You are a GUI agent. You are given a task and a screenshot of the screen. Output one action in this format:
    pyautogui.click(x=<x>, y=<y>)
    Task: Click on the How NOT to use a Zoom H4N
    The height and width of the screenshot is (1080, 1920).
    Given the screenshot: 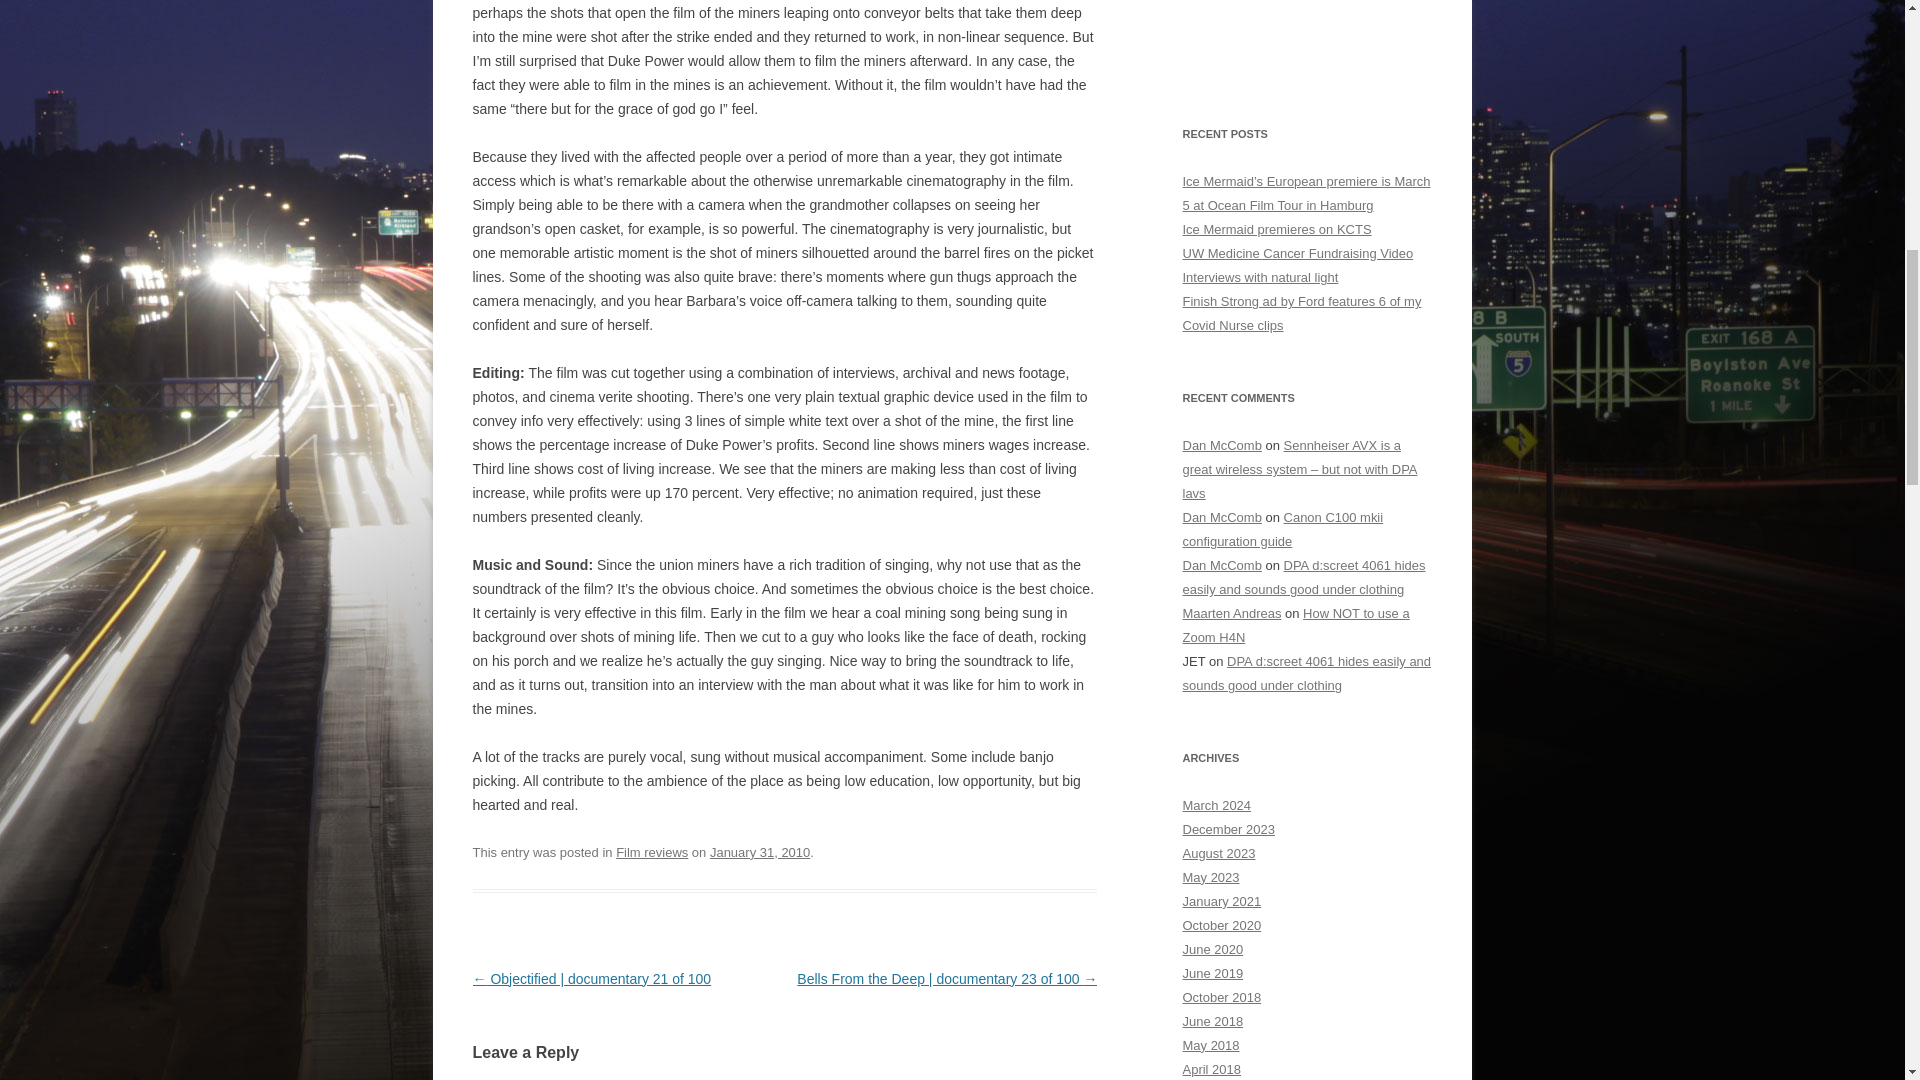 What is the action you would take?
    pyautogui.click(x=1296, y=624)
    